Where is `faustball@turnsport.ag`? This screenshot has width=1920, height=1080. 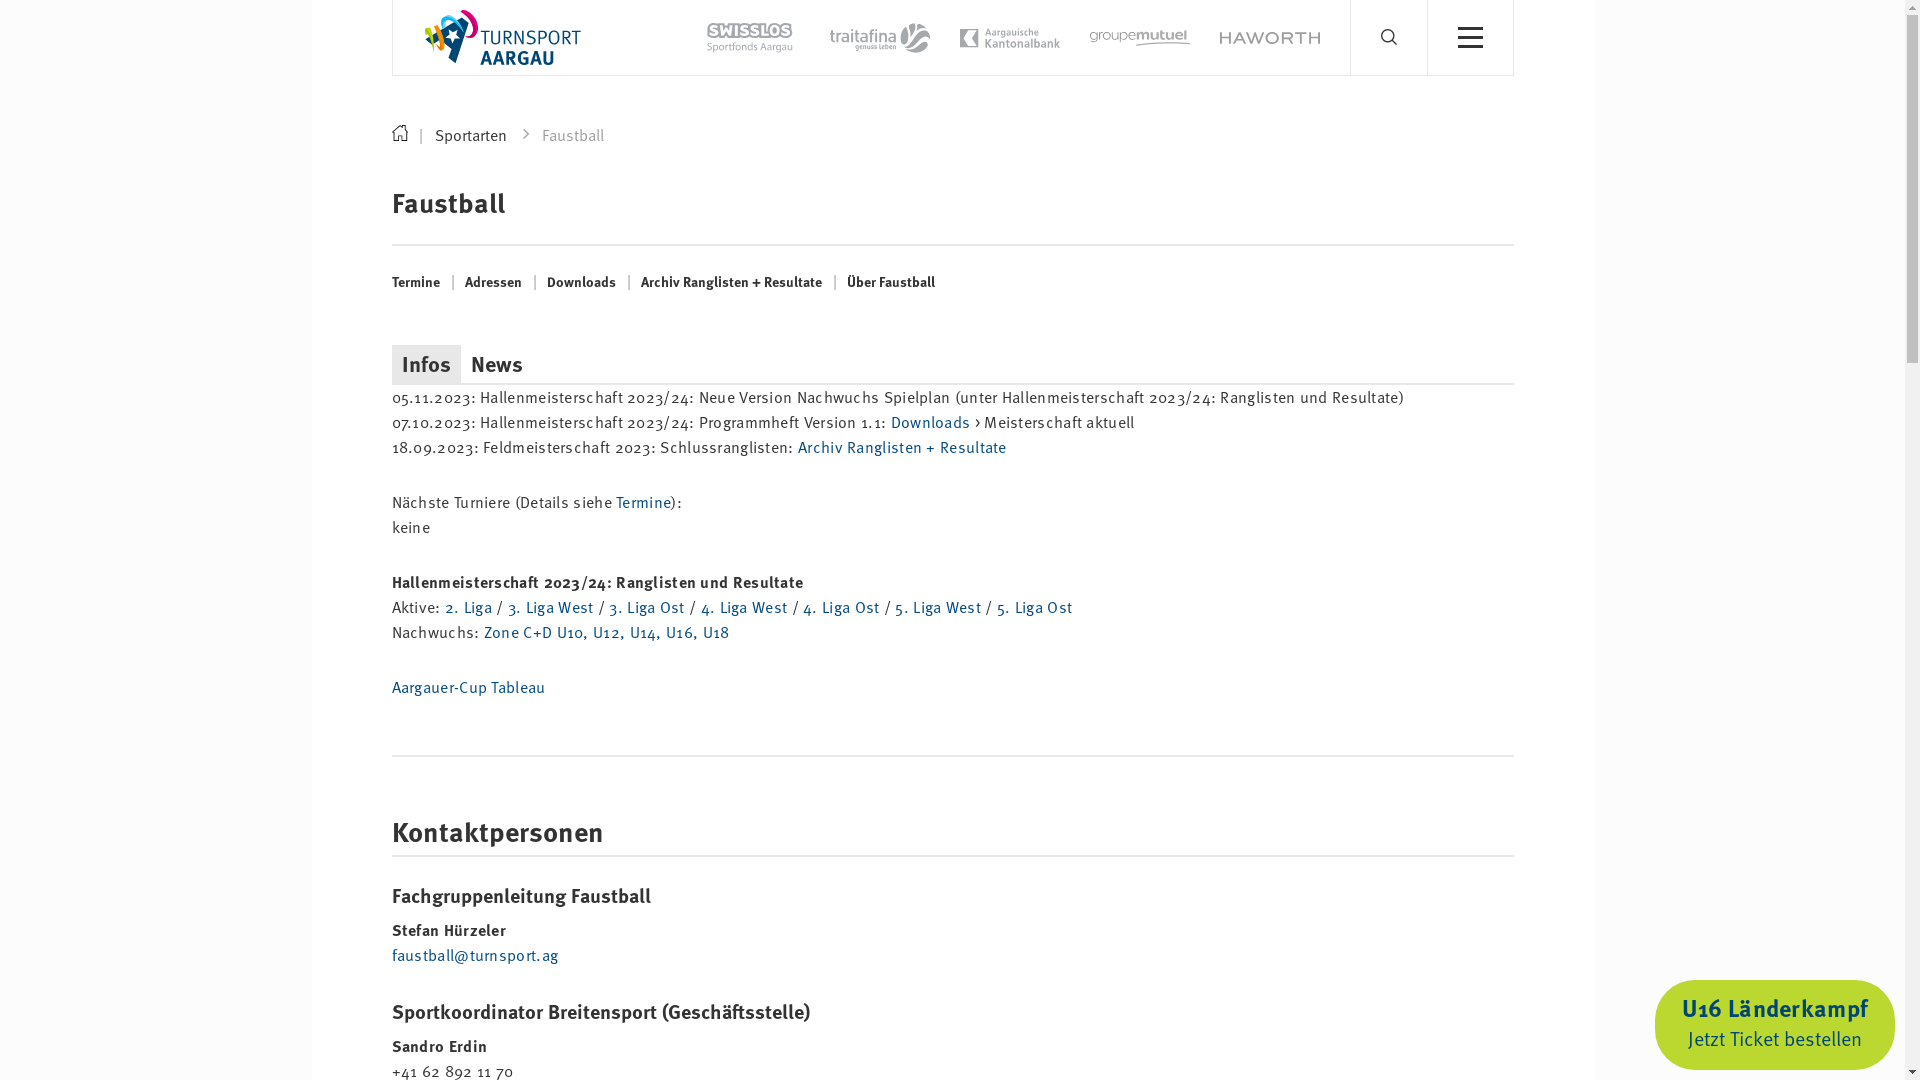
faustball@turnsport.ag is located at coordinates (476, 955).